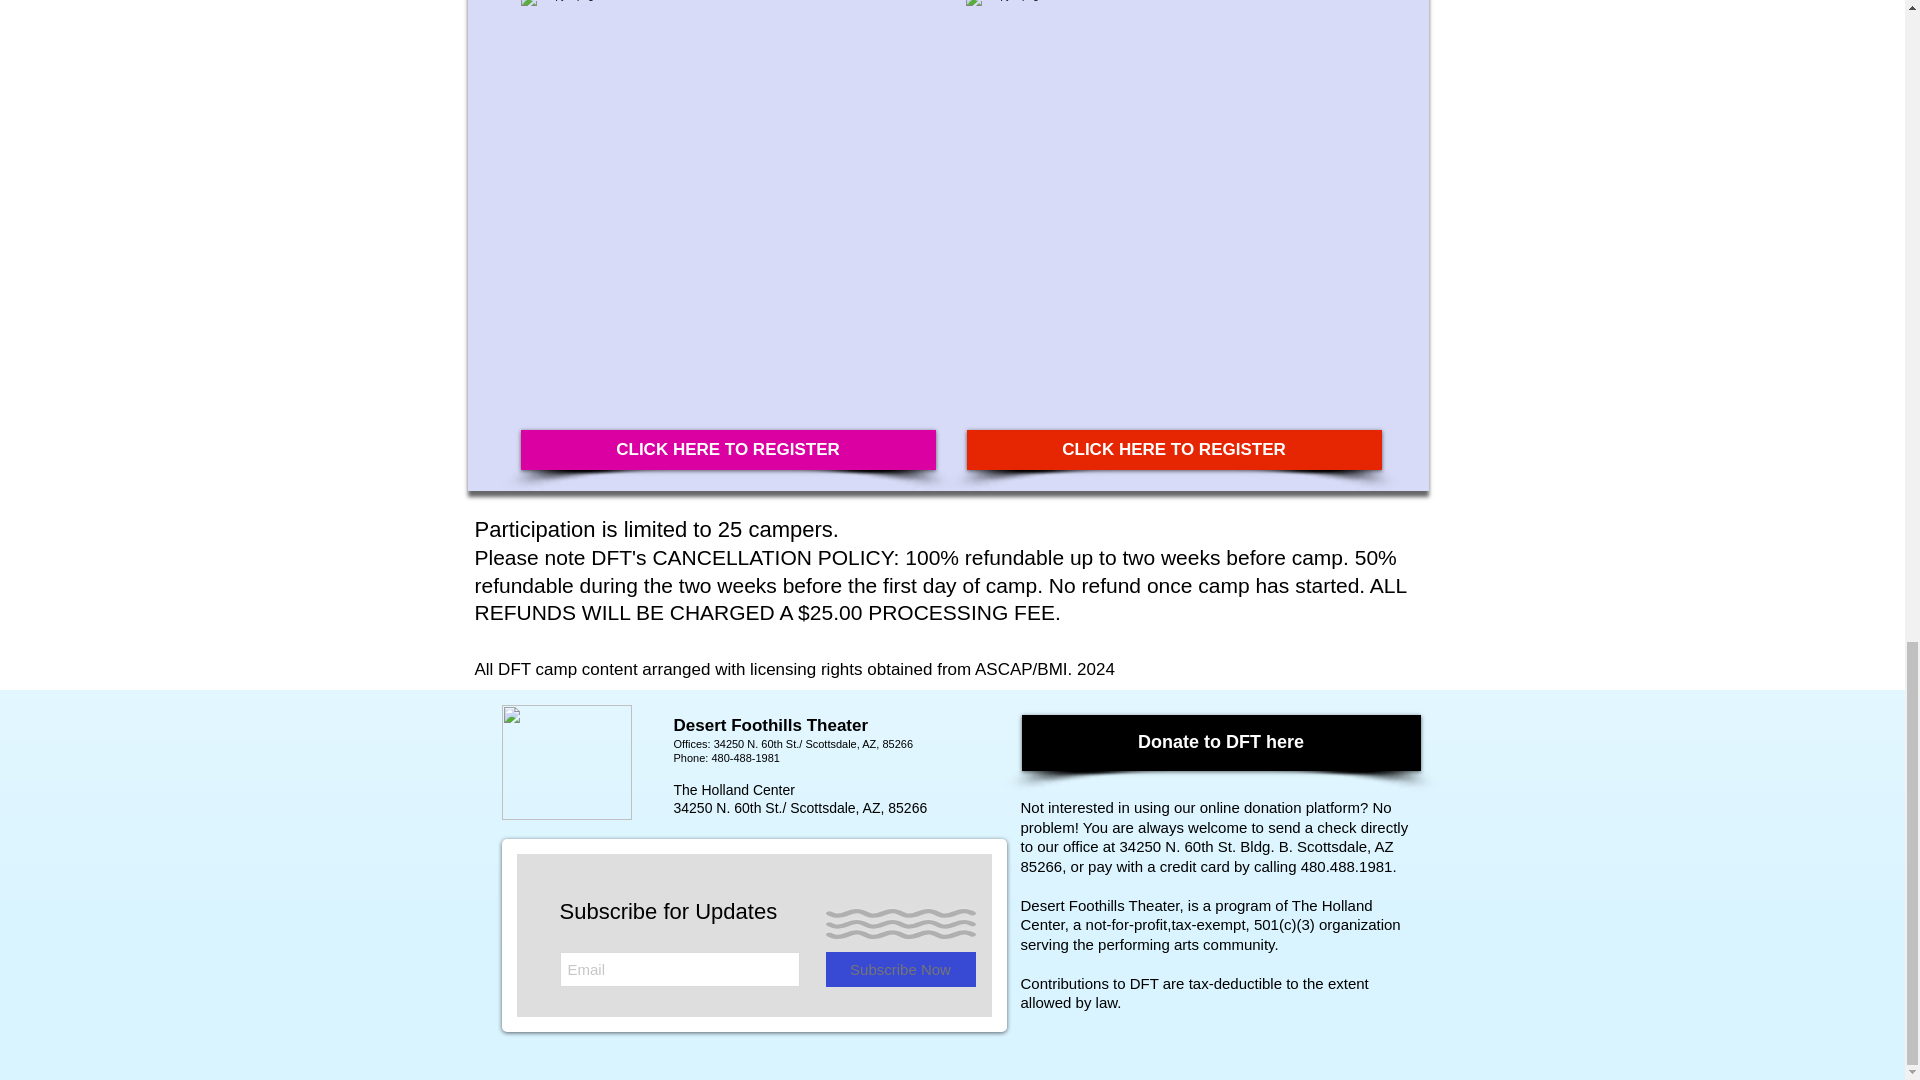 The height and width of the screenshot is (1080, 1920). What do you see at coordinates (682, 852) in the screenshot?
I see `vbo` at bounding box center [682, 852].